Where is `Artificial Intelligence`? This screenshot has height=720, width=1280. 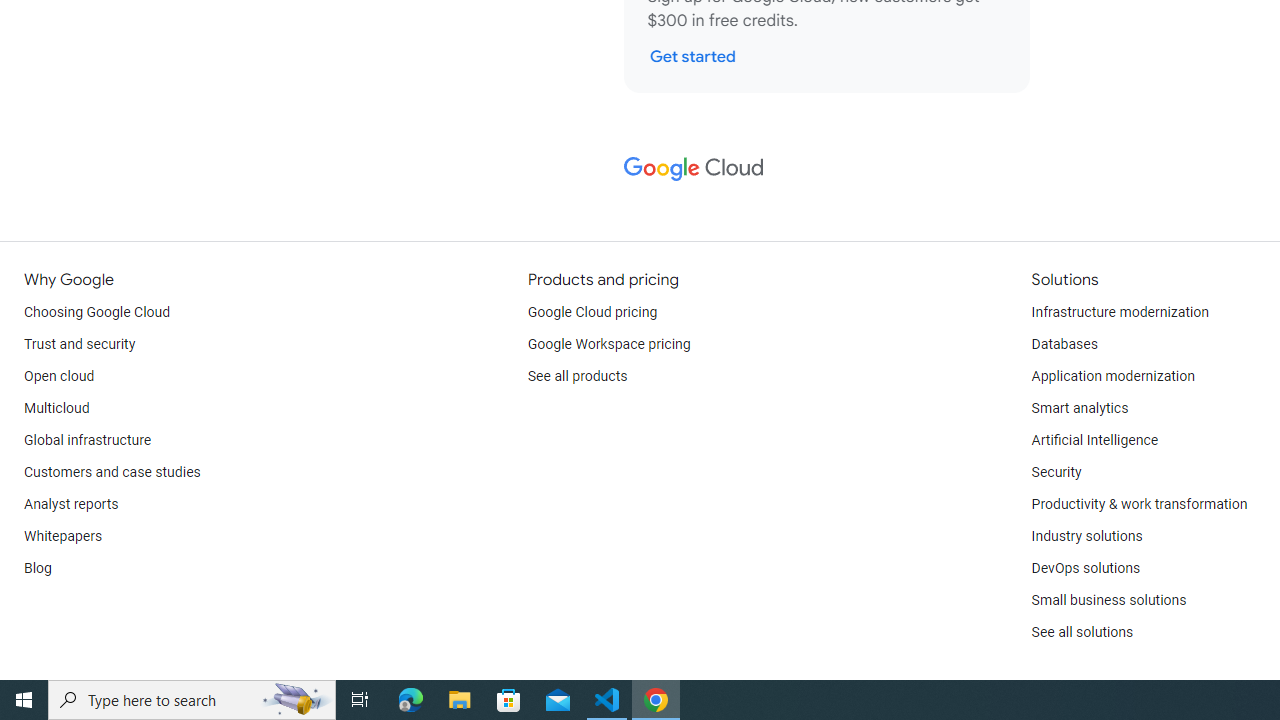
Artificial Intelligence is located at coordinates (1094, 440).